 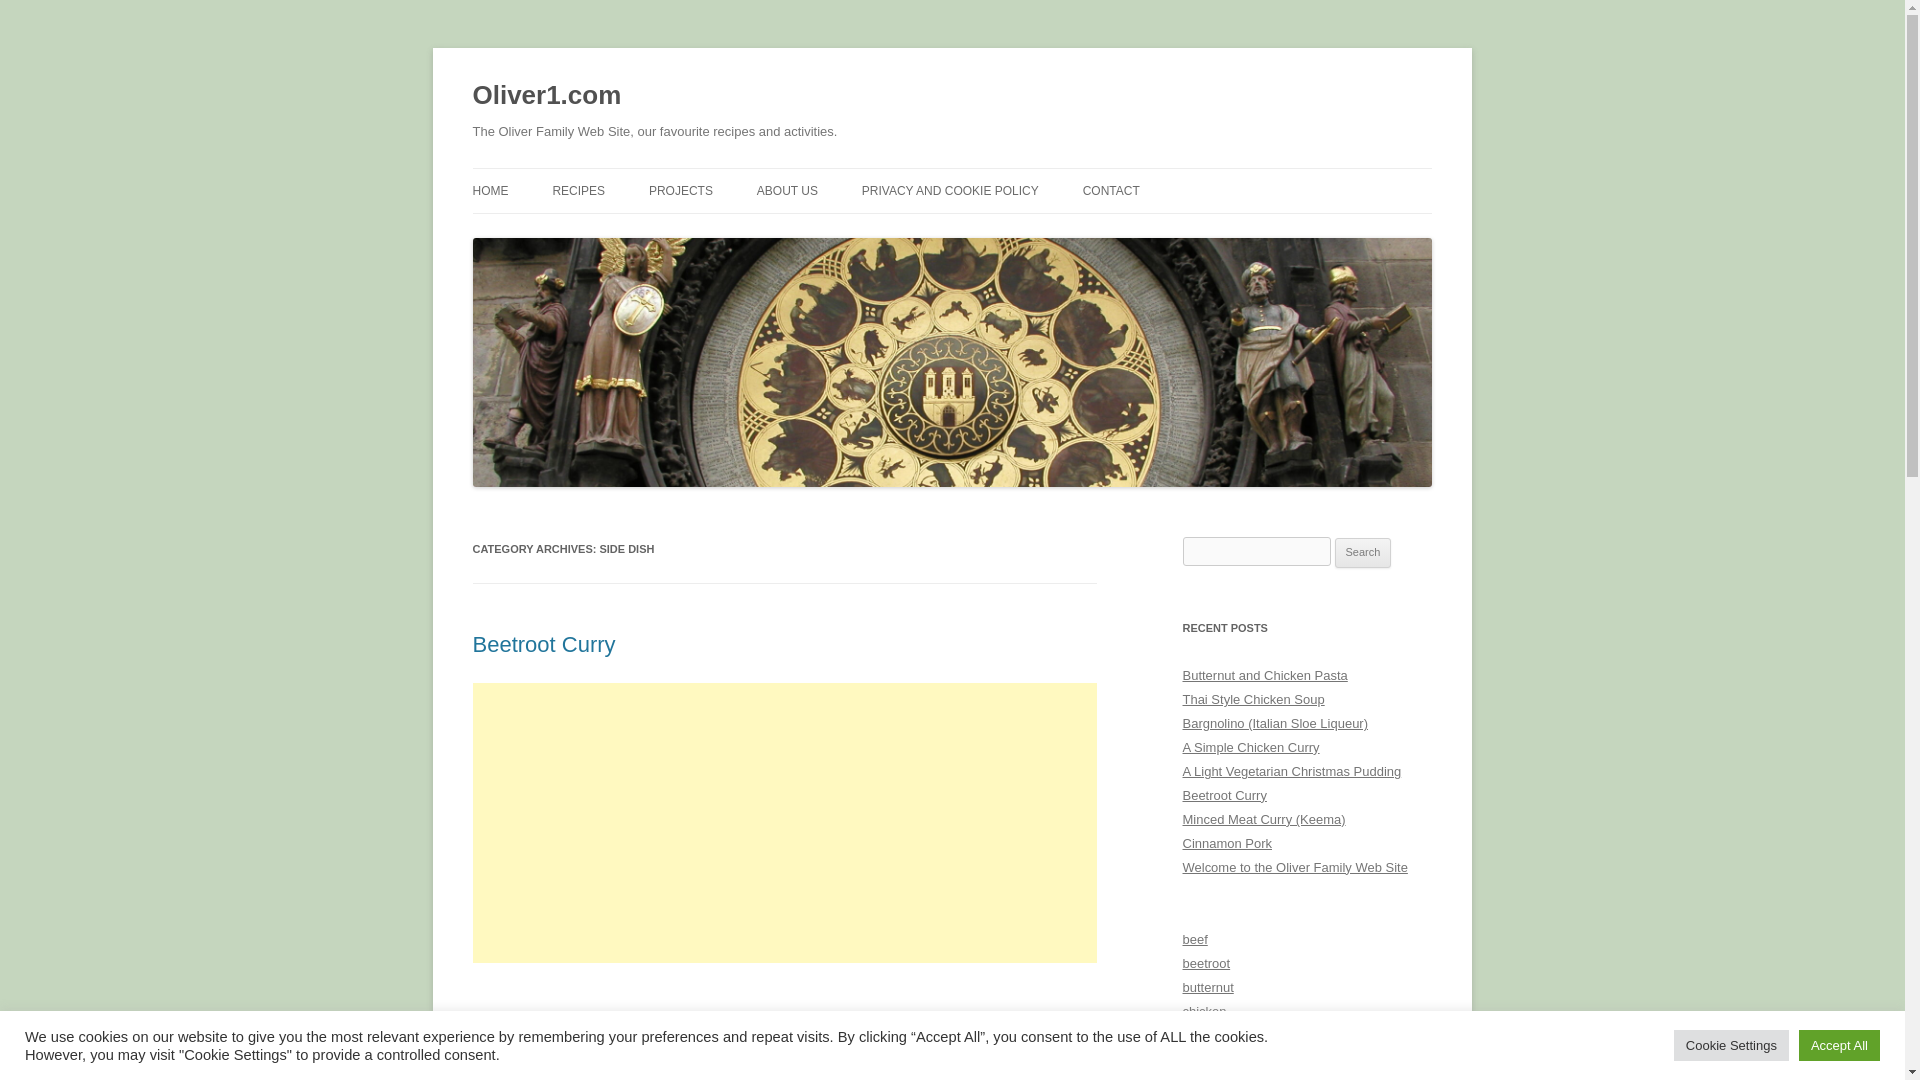 I want to click on THAI STYLE CHICKEN SOUP, so click(x=652, y=232).